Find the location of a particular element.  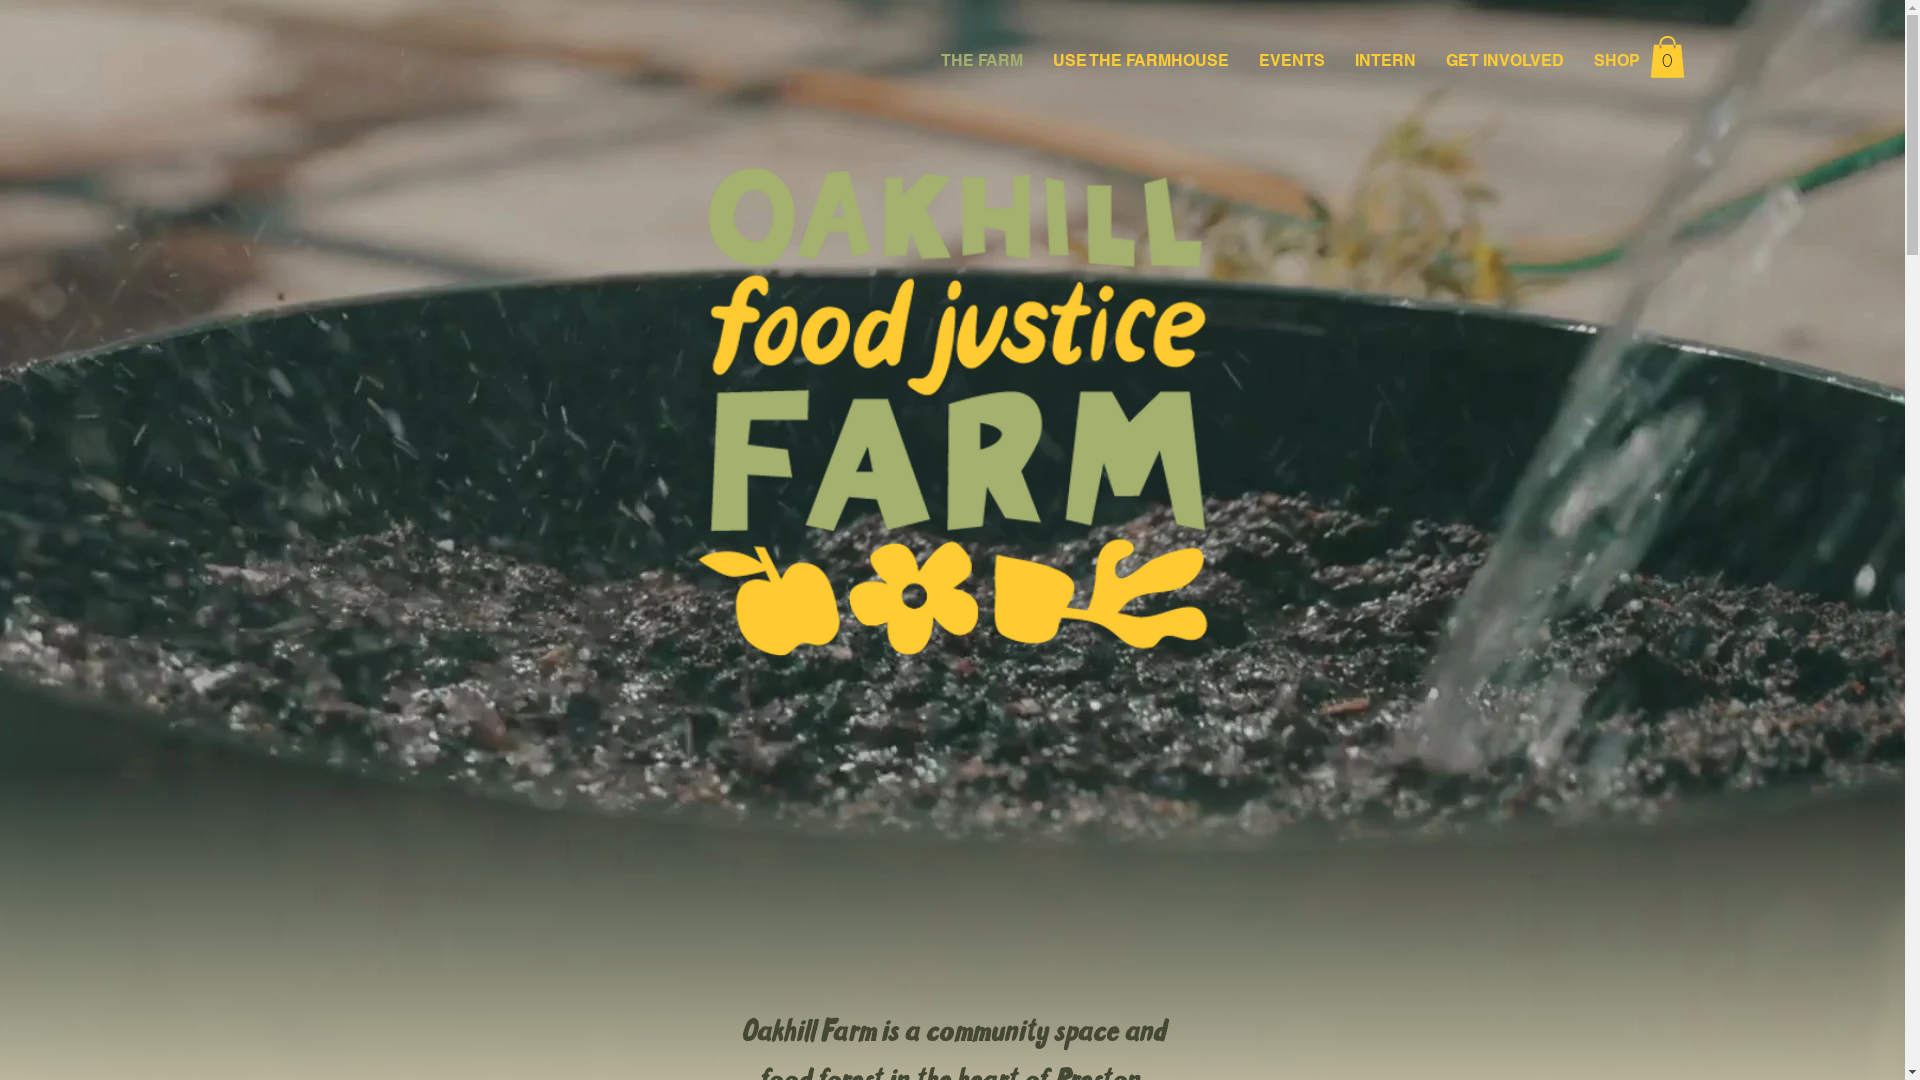

THE FARM is located at coordinates (982, 61).